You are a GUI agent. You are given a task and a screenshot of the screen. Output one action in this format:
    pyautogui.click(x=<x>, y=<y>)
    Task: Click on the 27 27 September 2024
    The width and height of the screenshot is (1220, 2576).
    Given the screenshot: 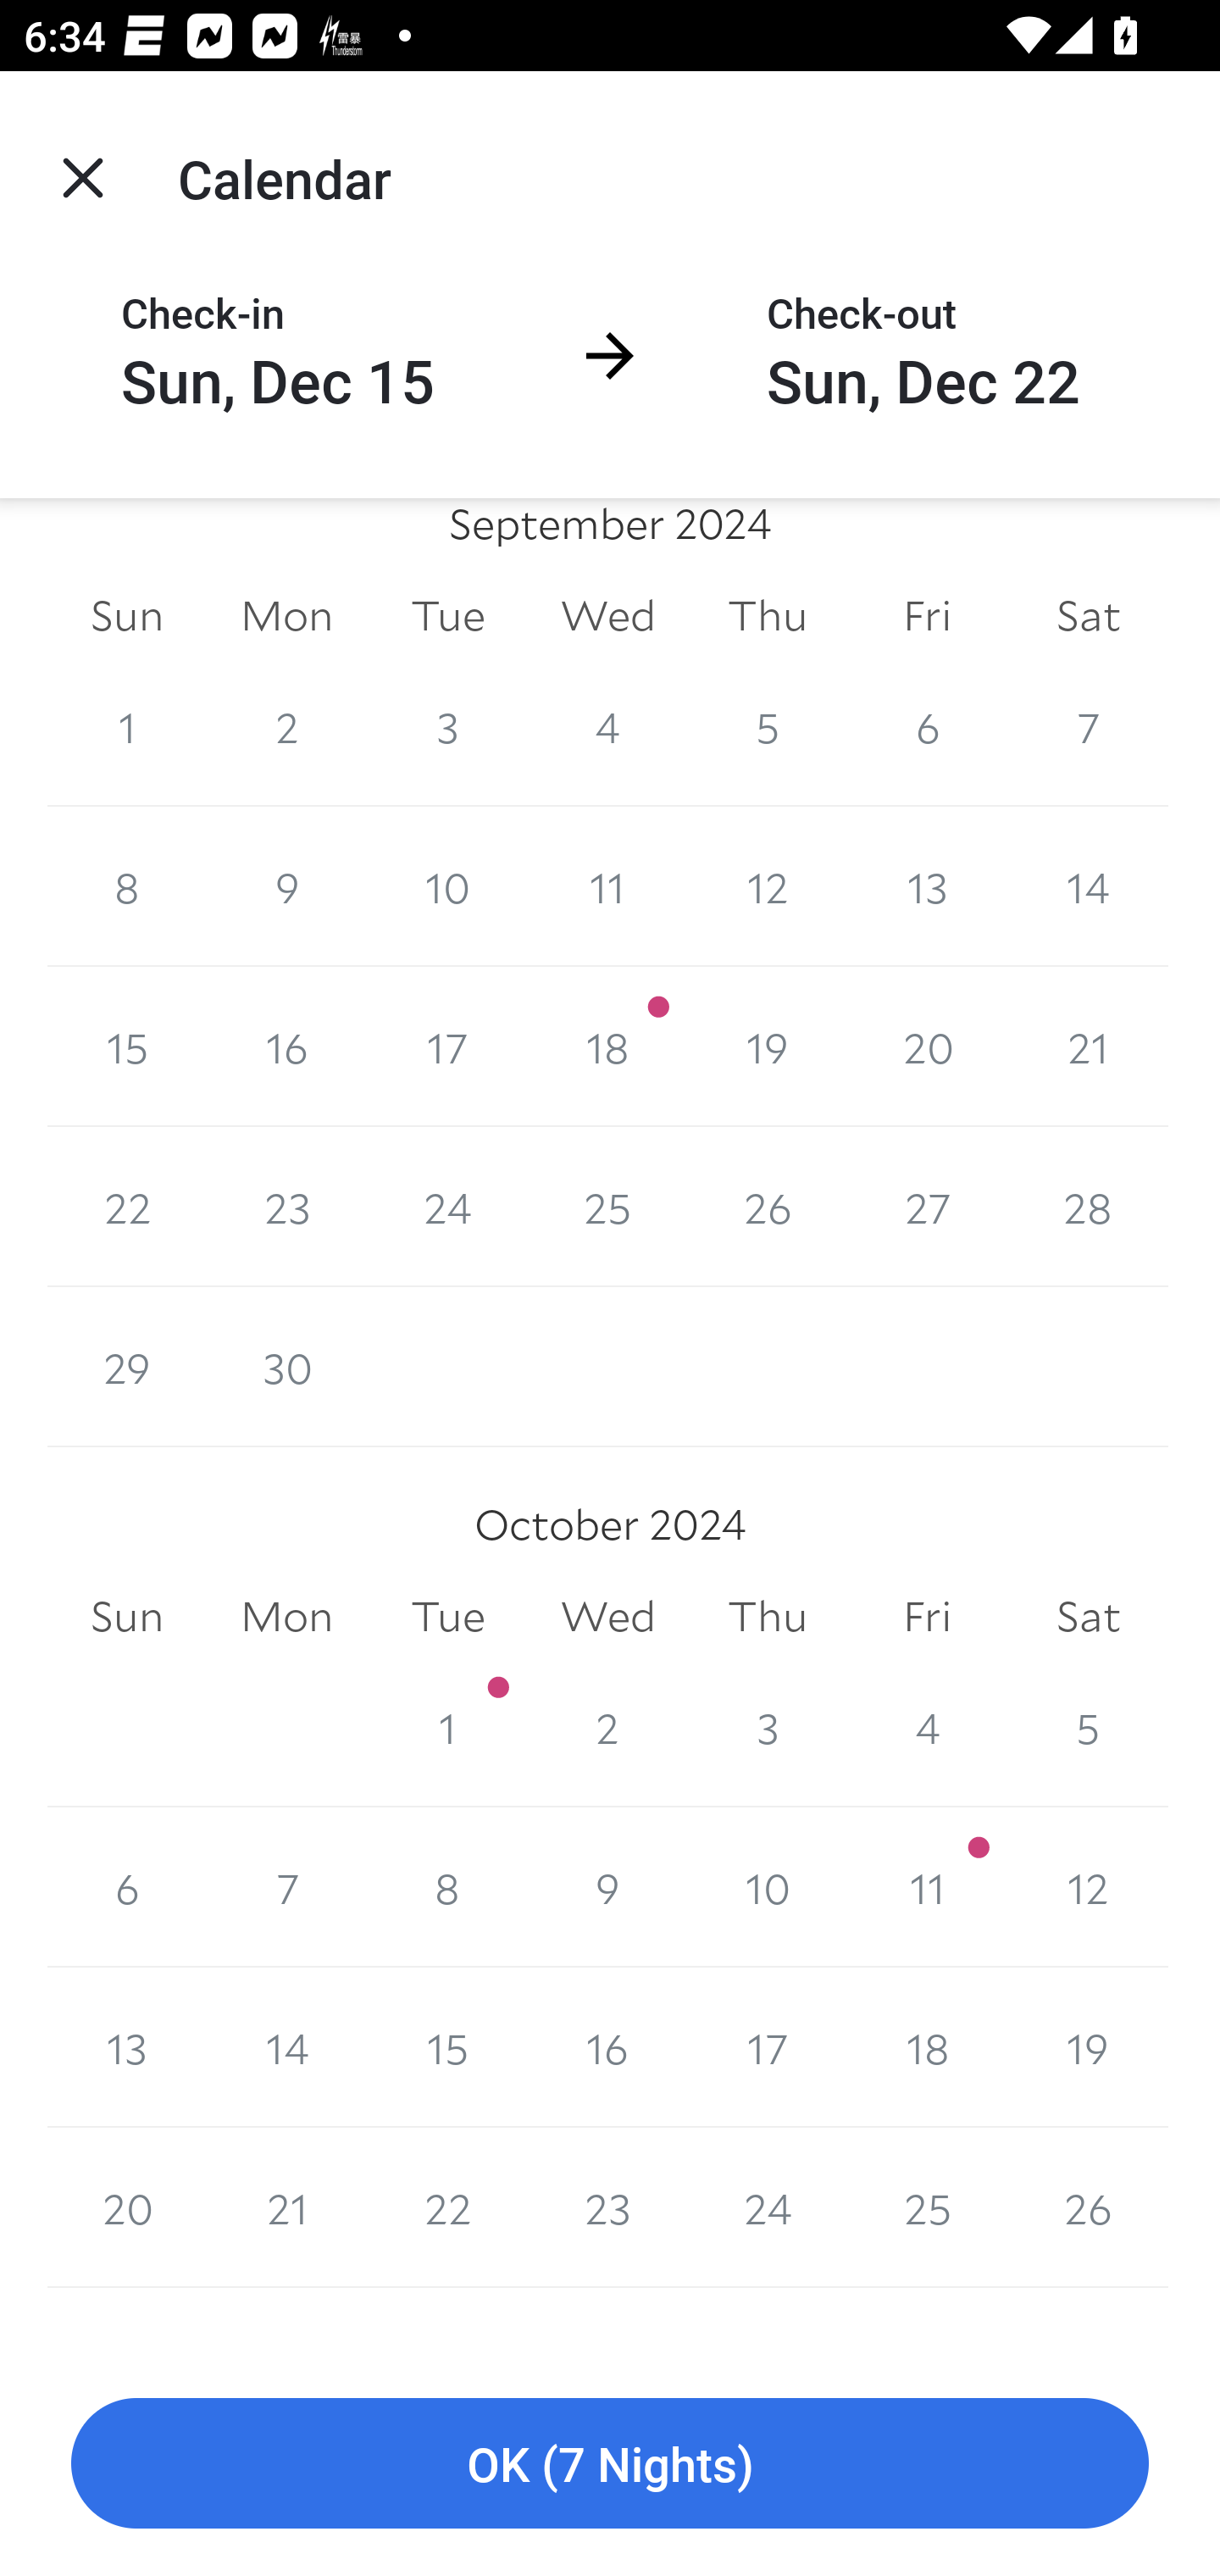 What is the action you would take?
    pyautogui.click(x=927, y=1208)
    